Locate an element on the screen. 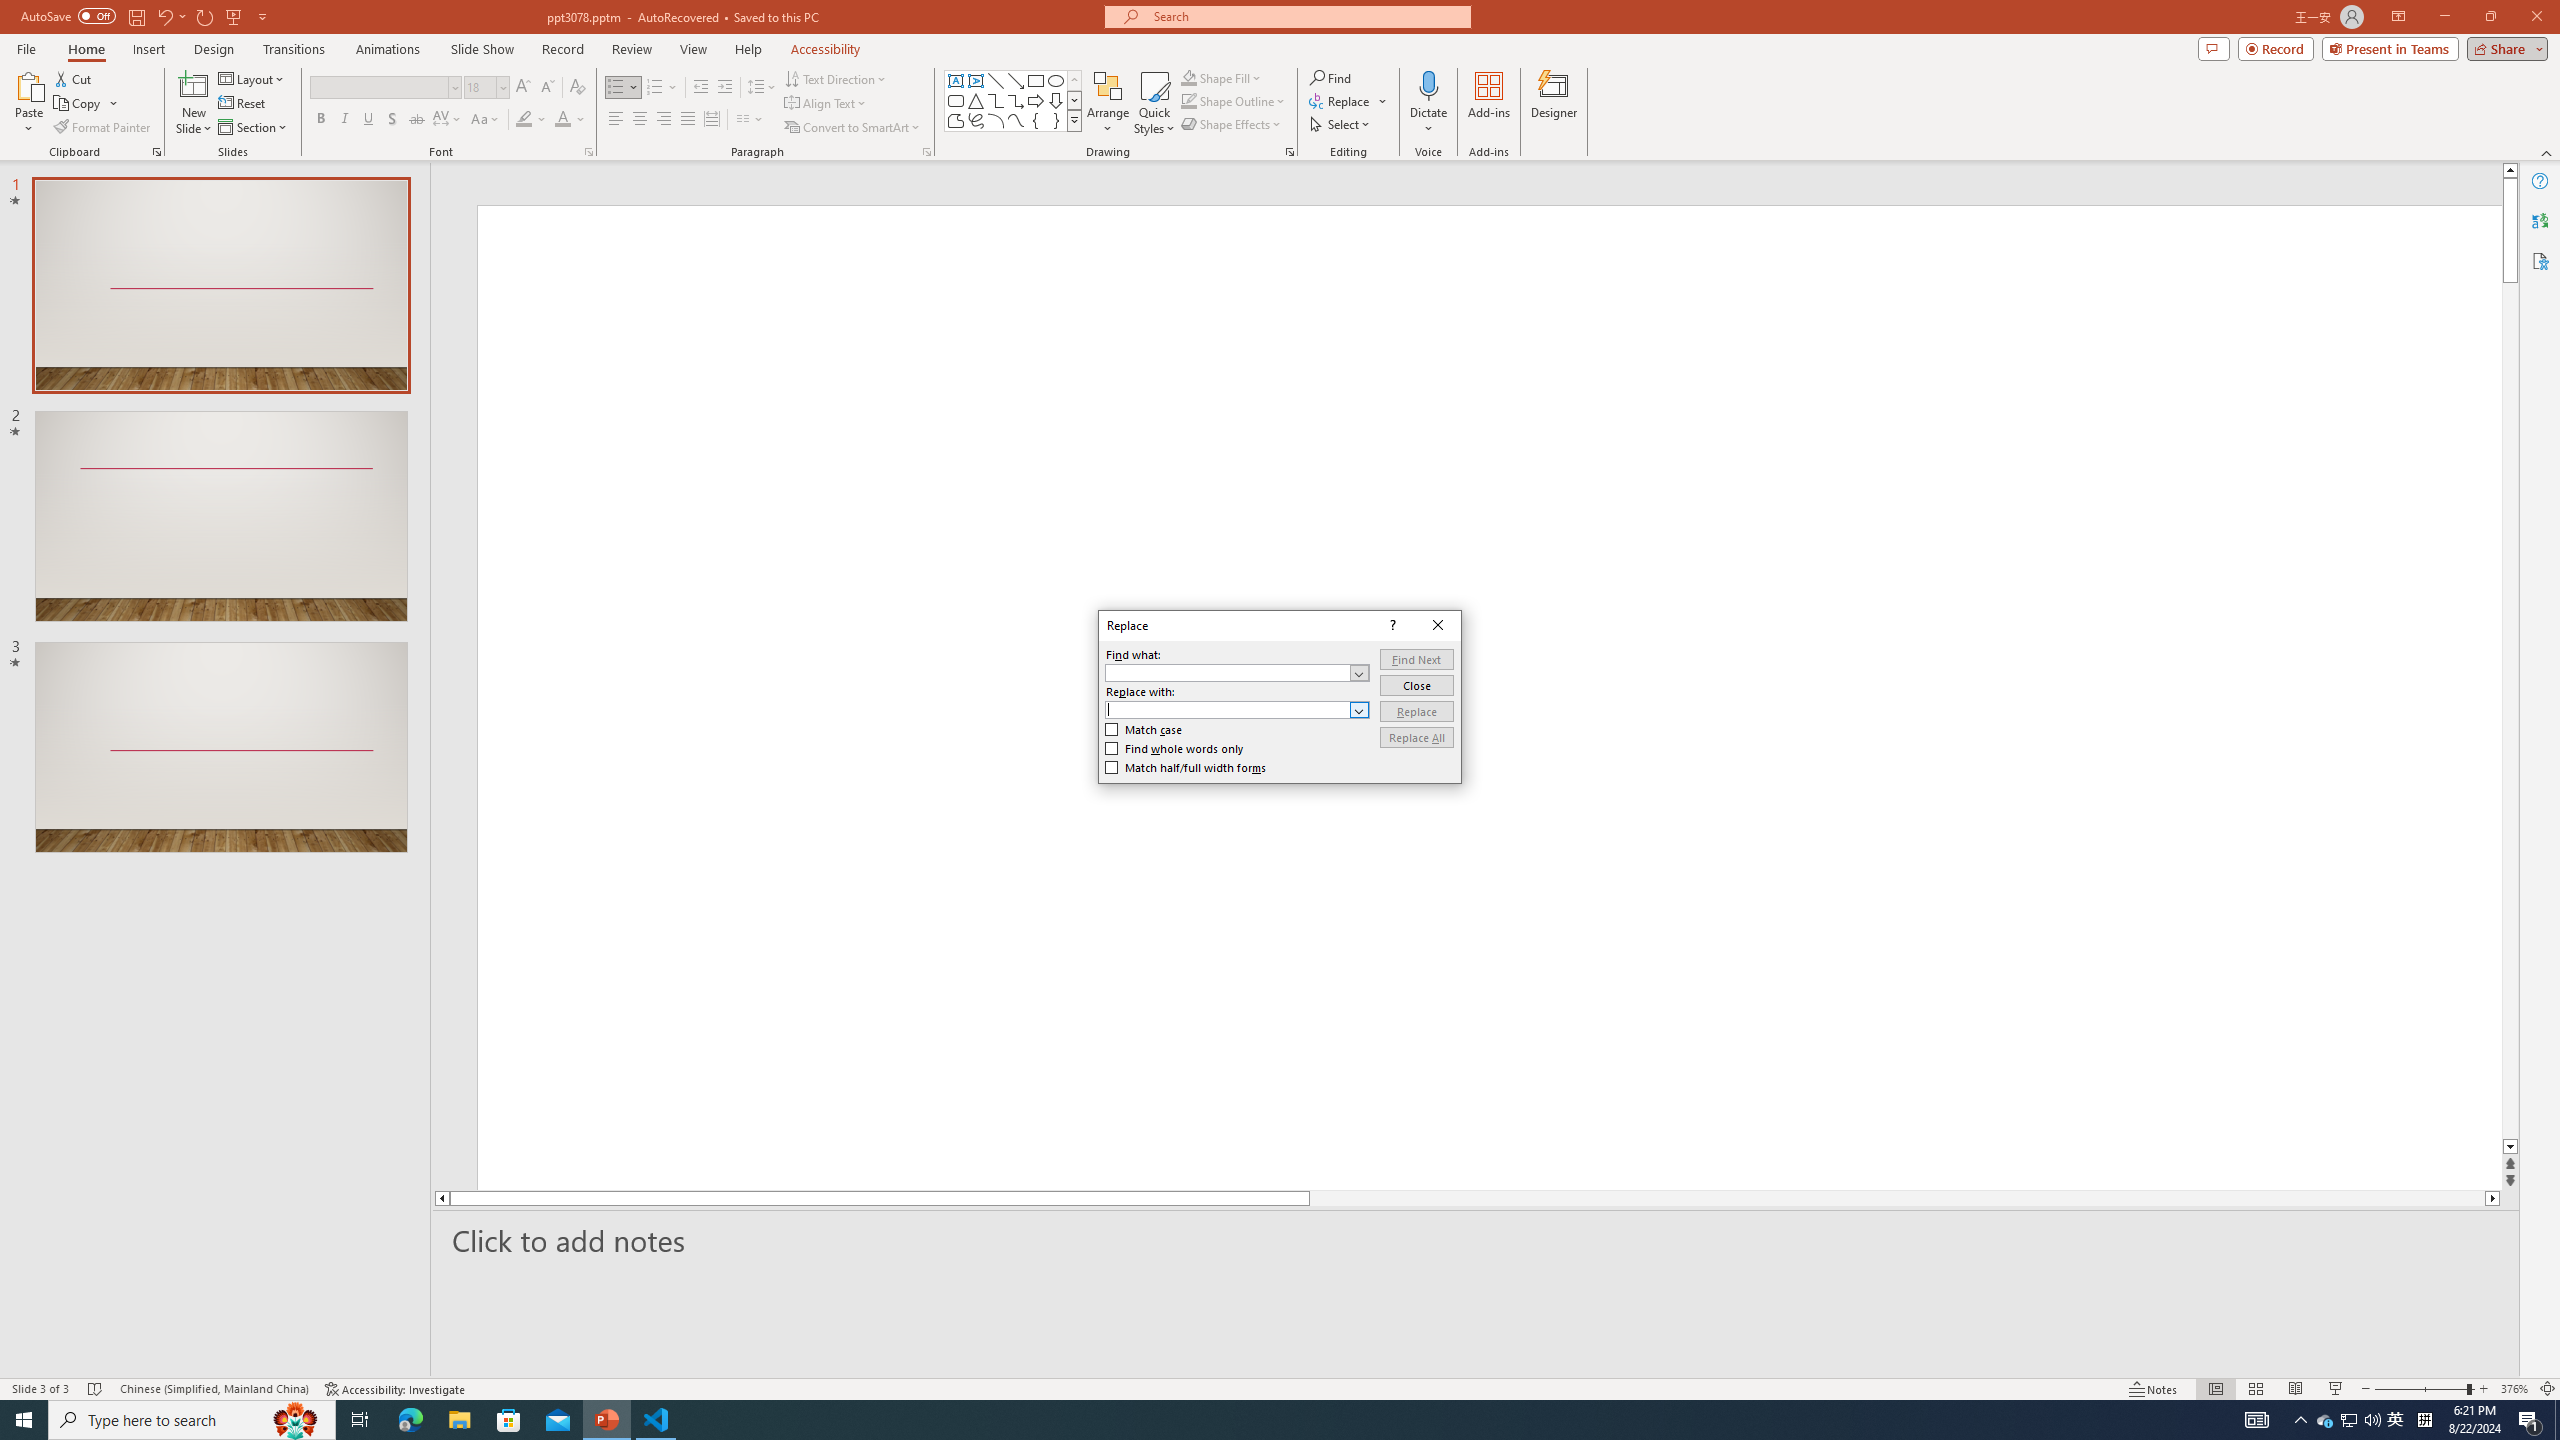 This screenshot has width=2560, height=1440. Notification Chevron is located at coordinates (2301, 1420).